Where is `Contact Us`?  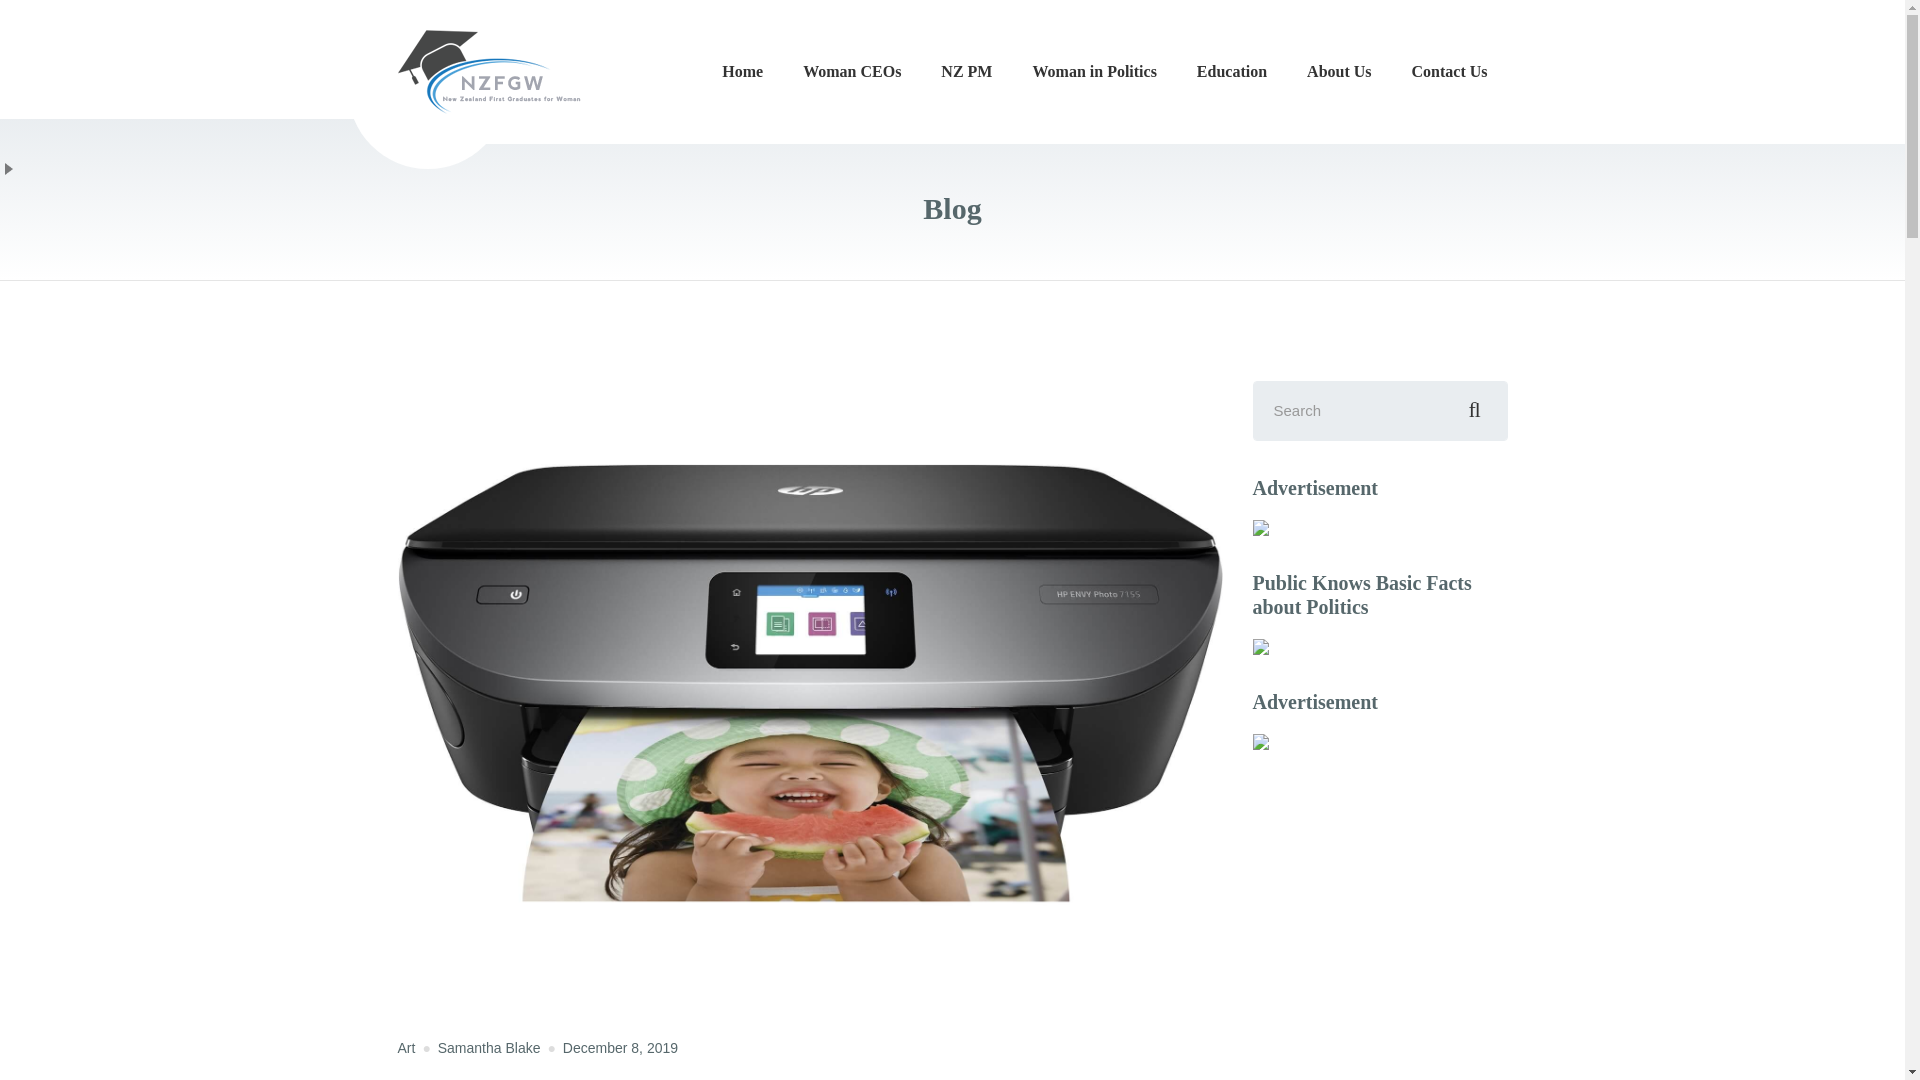
Contact Us is located at coordinates (1450, 72).